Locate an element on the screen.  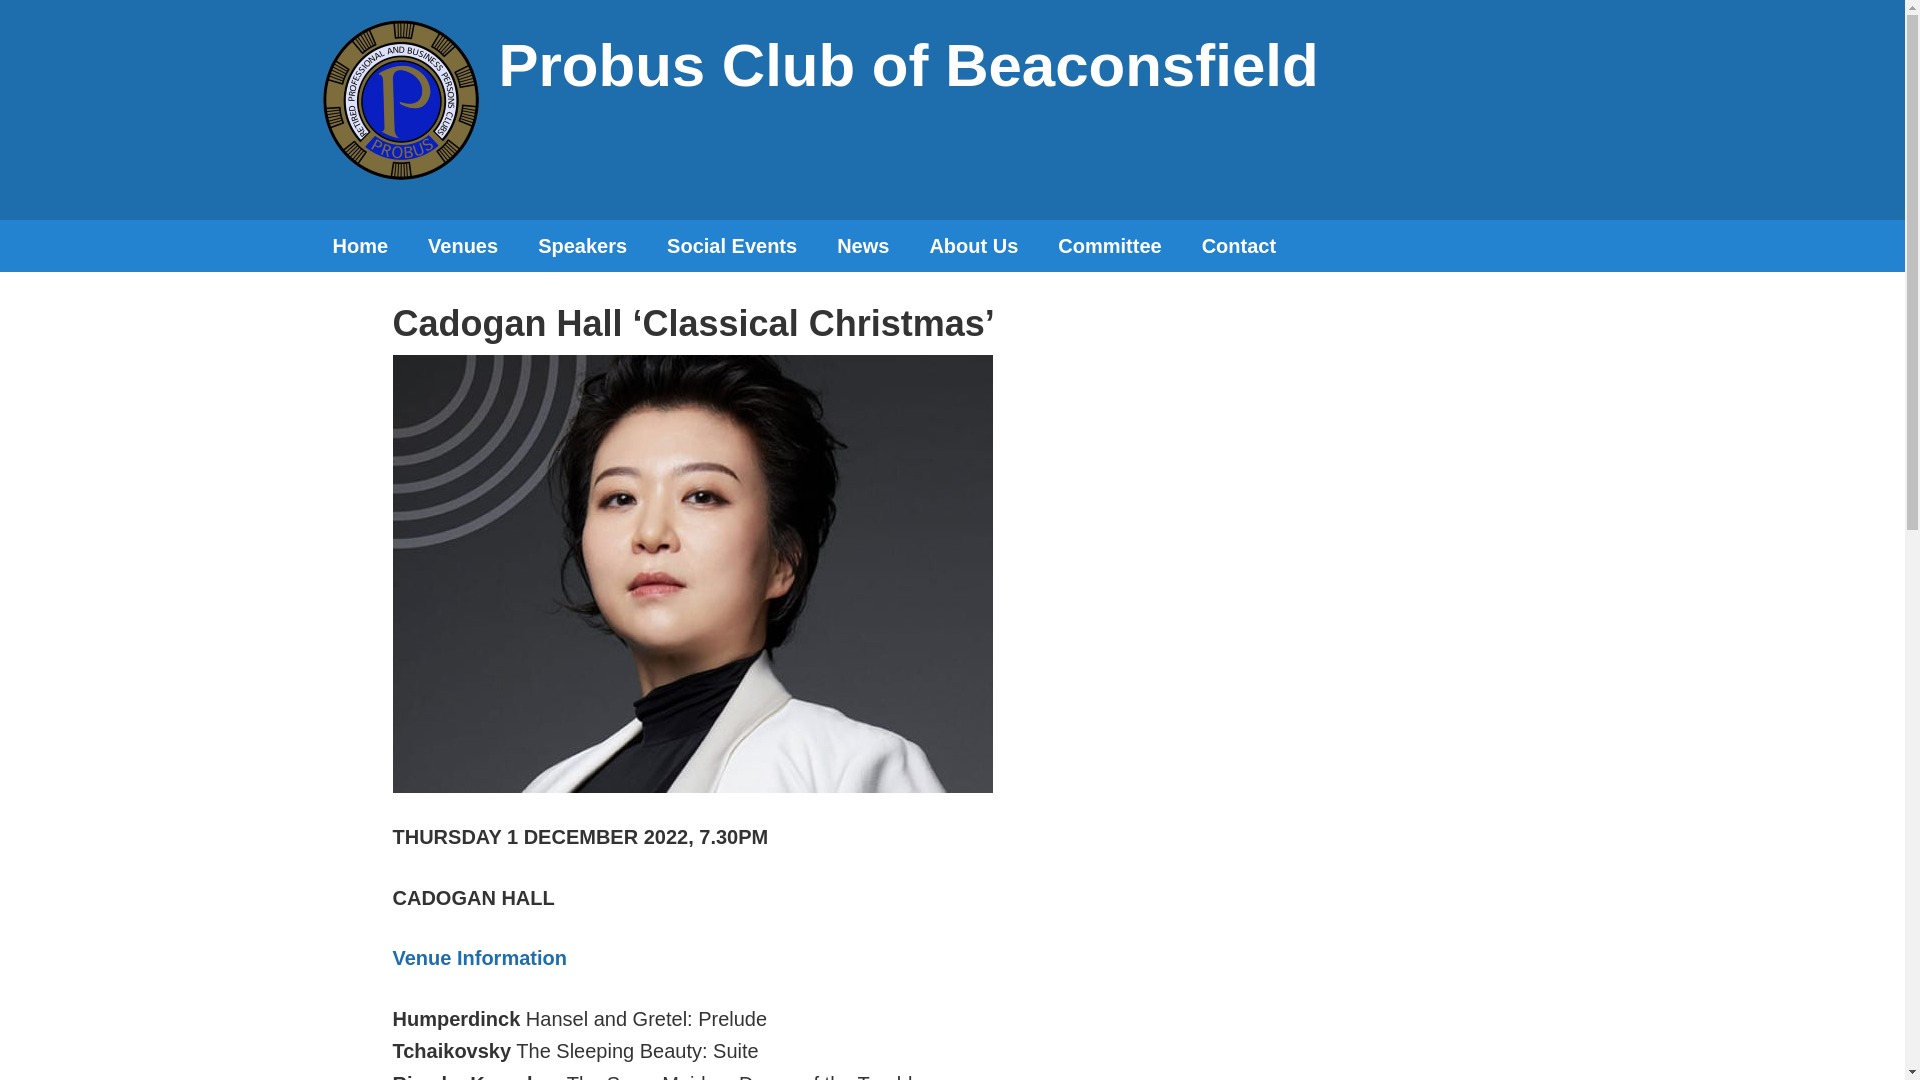
Contact is located at coordinates (1239, 246).